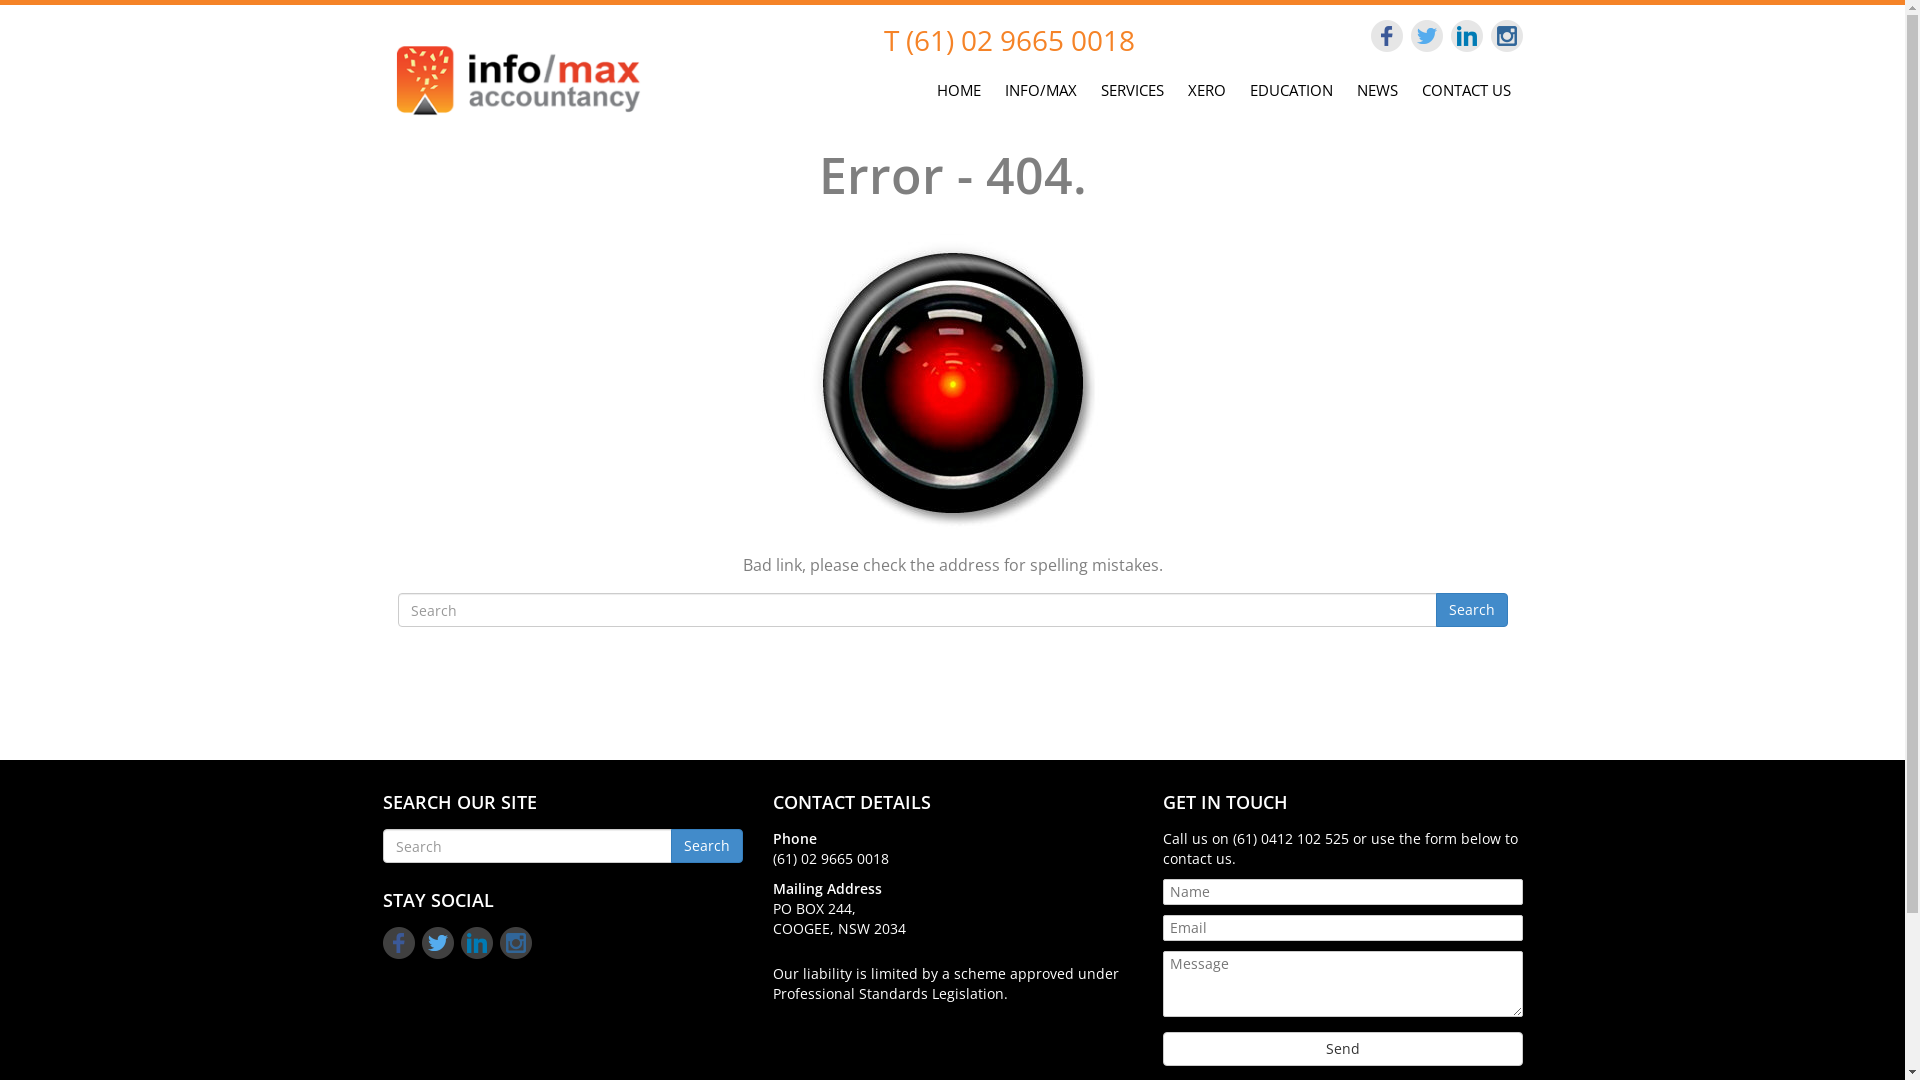 Image resolution: width=1920 pixels, height=1080 pixels. Describe the element at coordinates (1132, 87) in the screenshot. I see `SERVICES` at that location.